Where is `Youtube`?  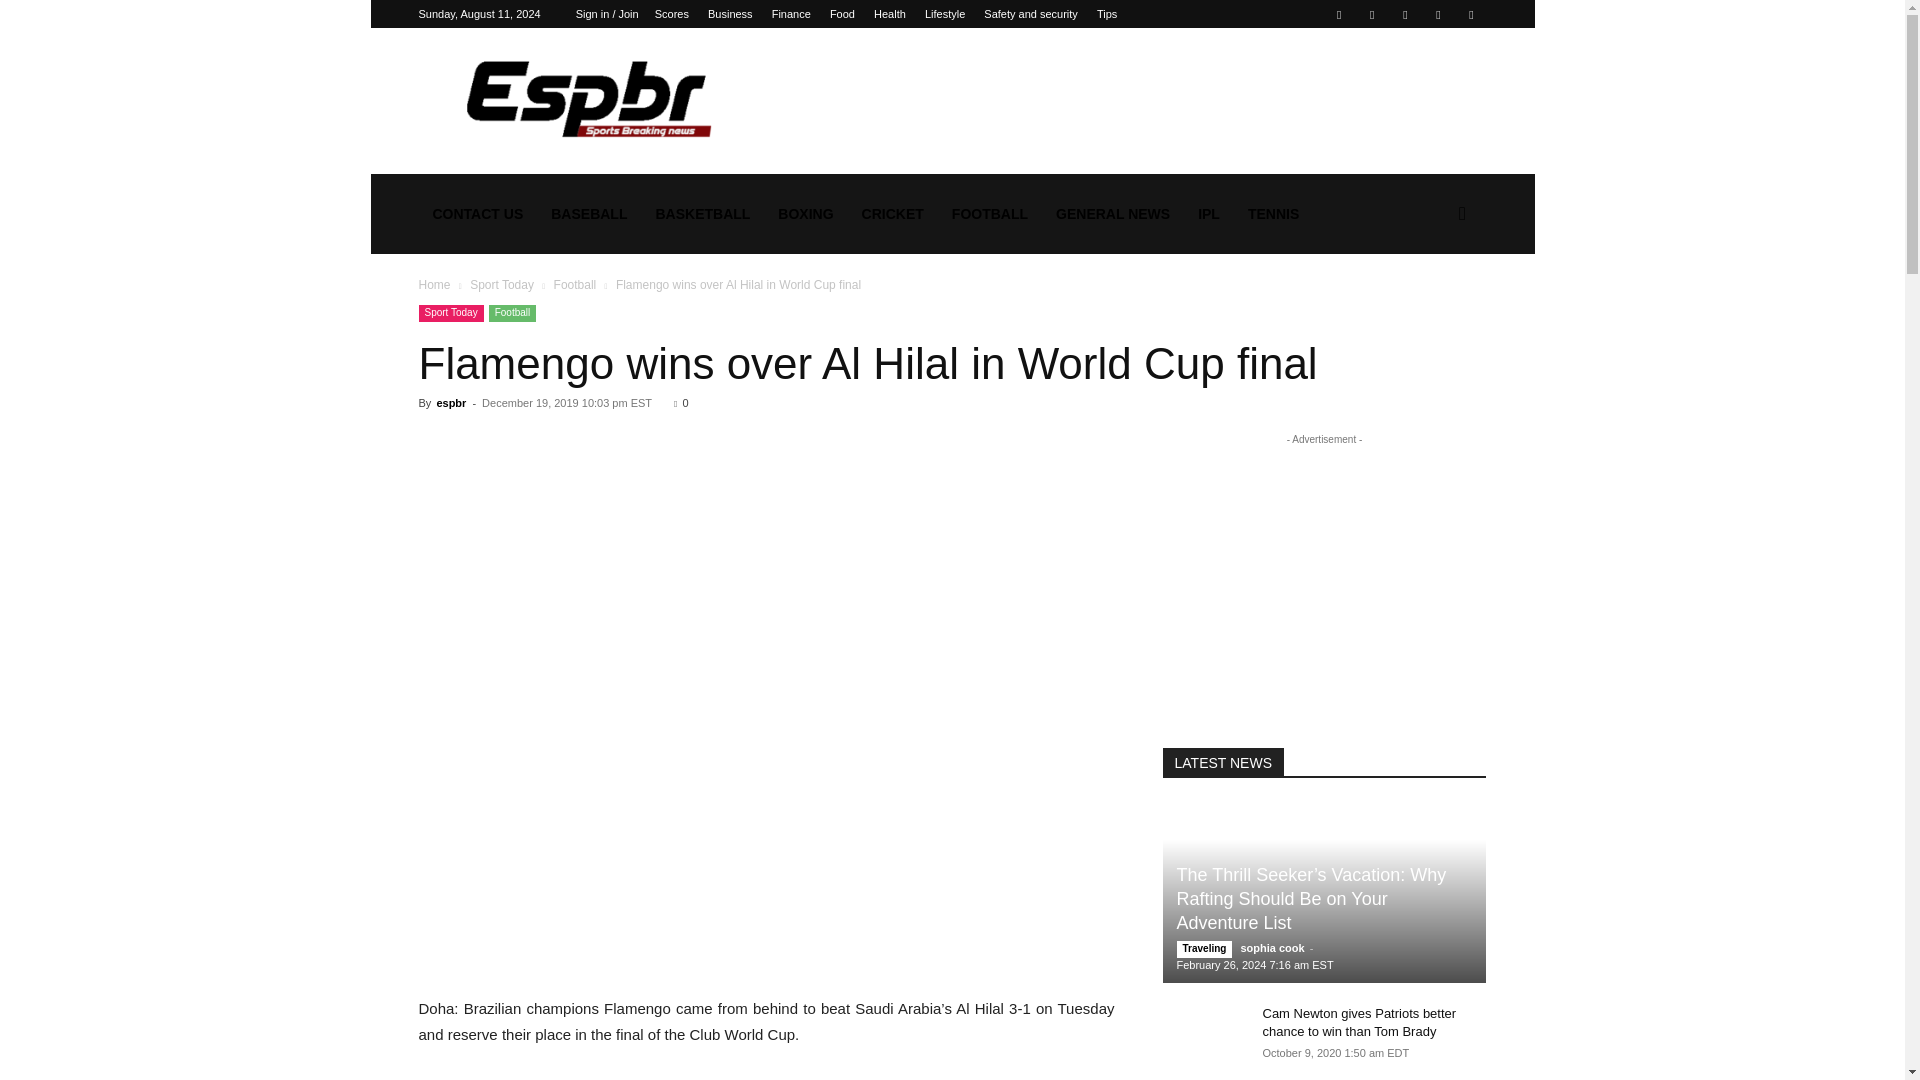 Youtube is located at coordinates (1470, 14).